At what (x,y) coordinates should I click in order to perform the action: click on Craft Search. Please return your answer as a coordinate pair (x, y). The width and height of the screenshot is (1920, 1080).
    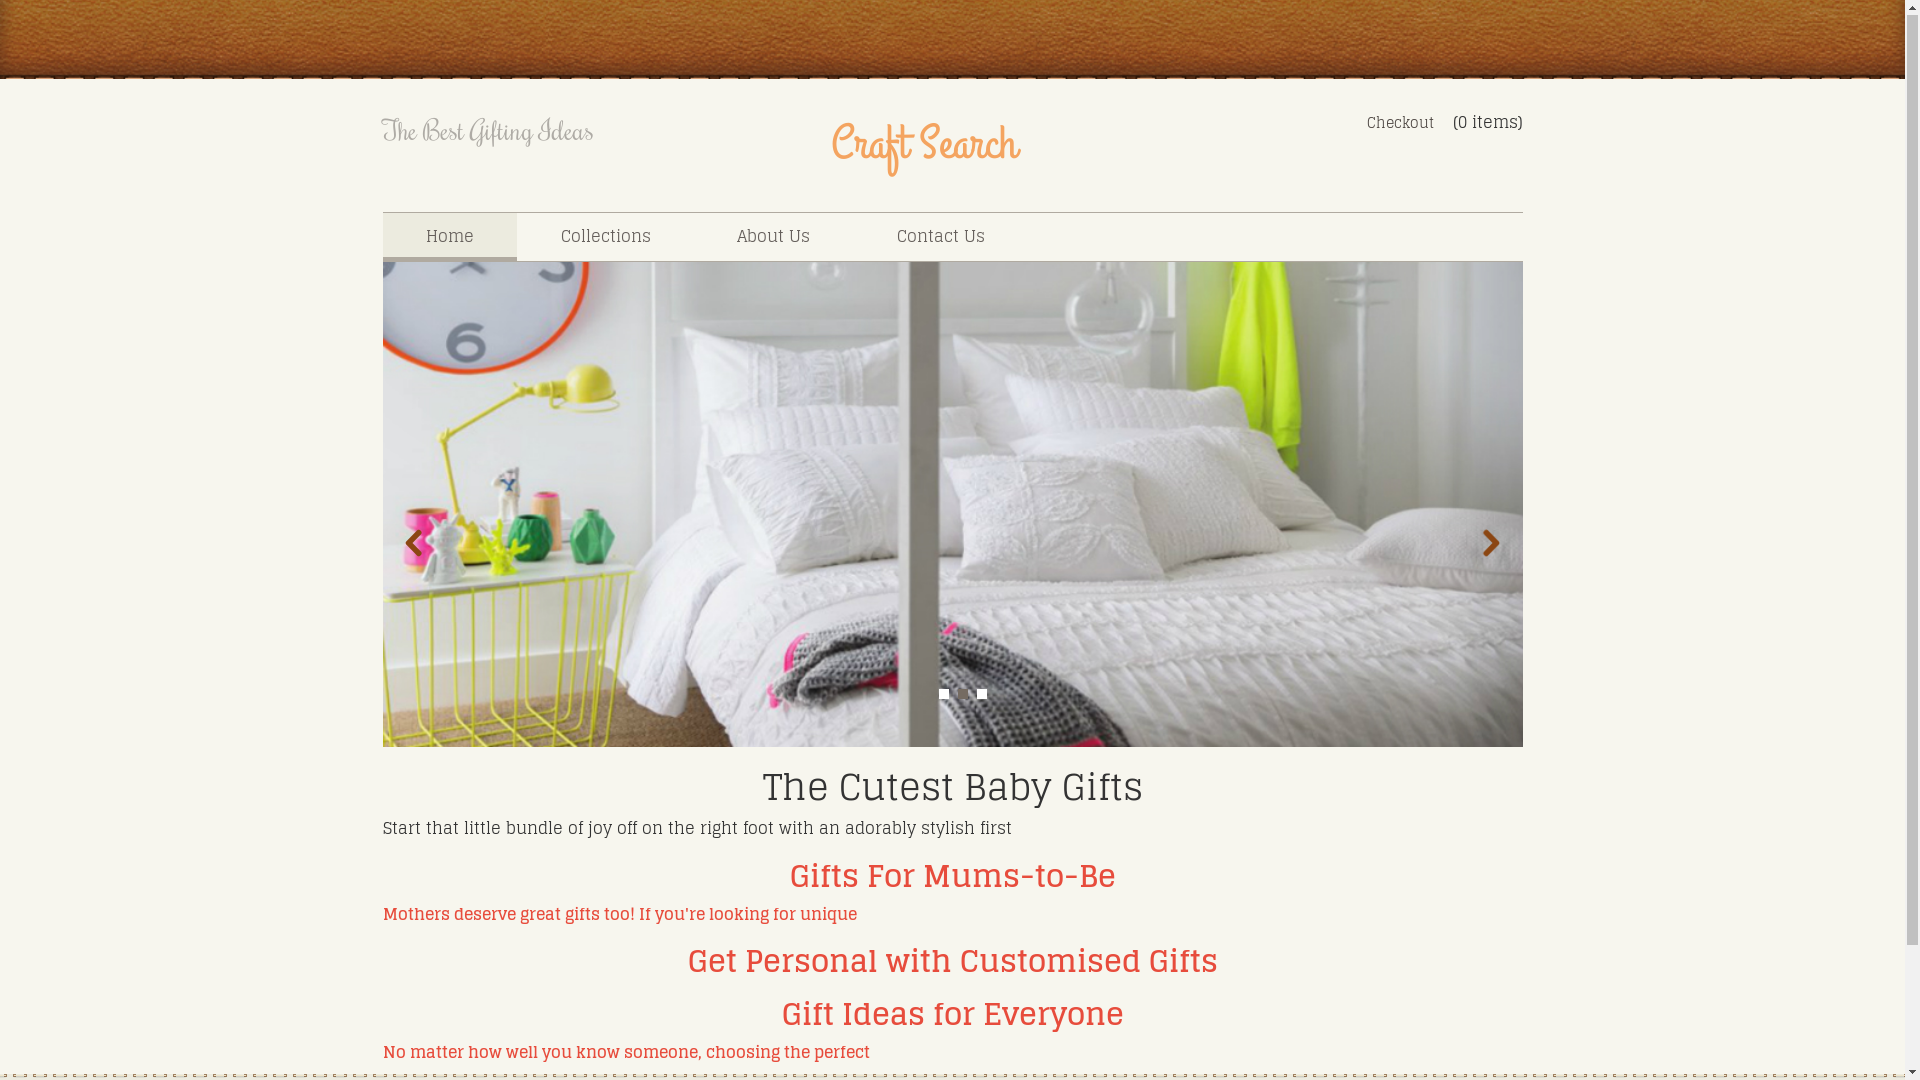
    Looking at the image, I should click on (924, 152).